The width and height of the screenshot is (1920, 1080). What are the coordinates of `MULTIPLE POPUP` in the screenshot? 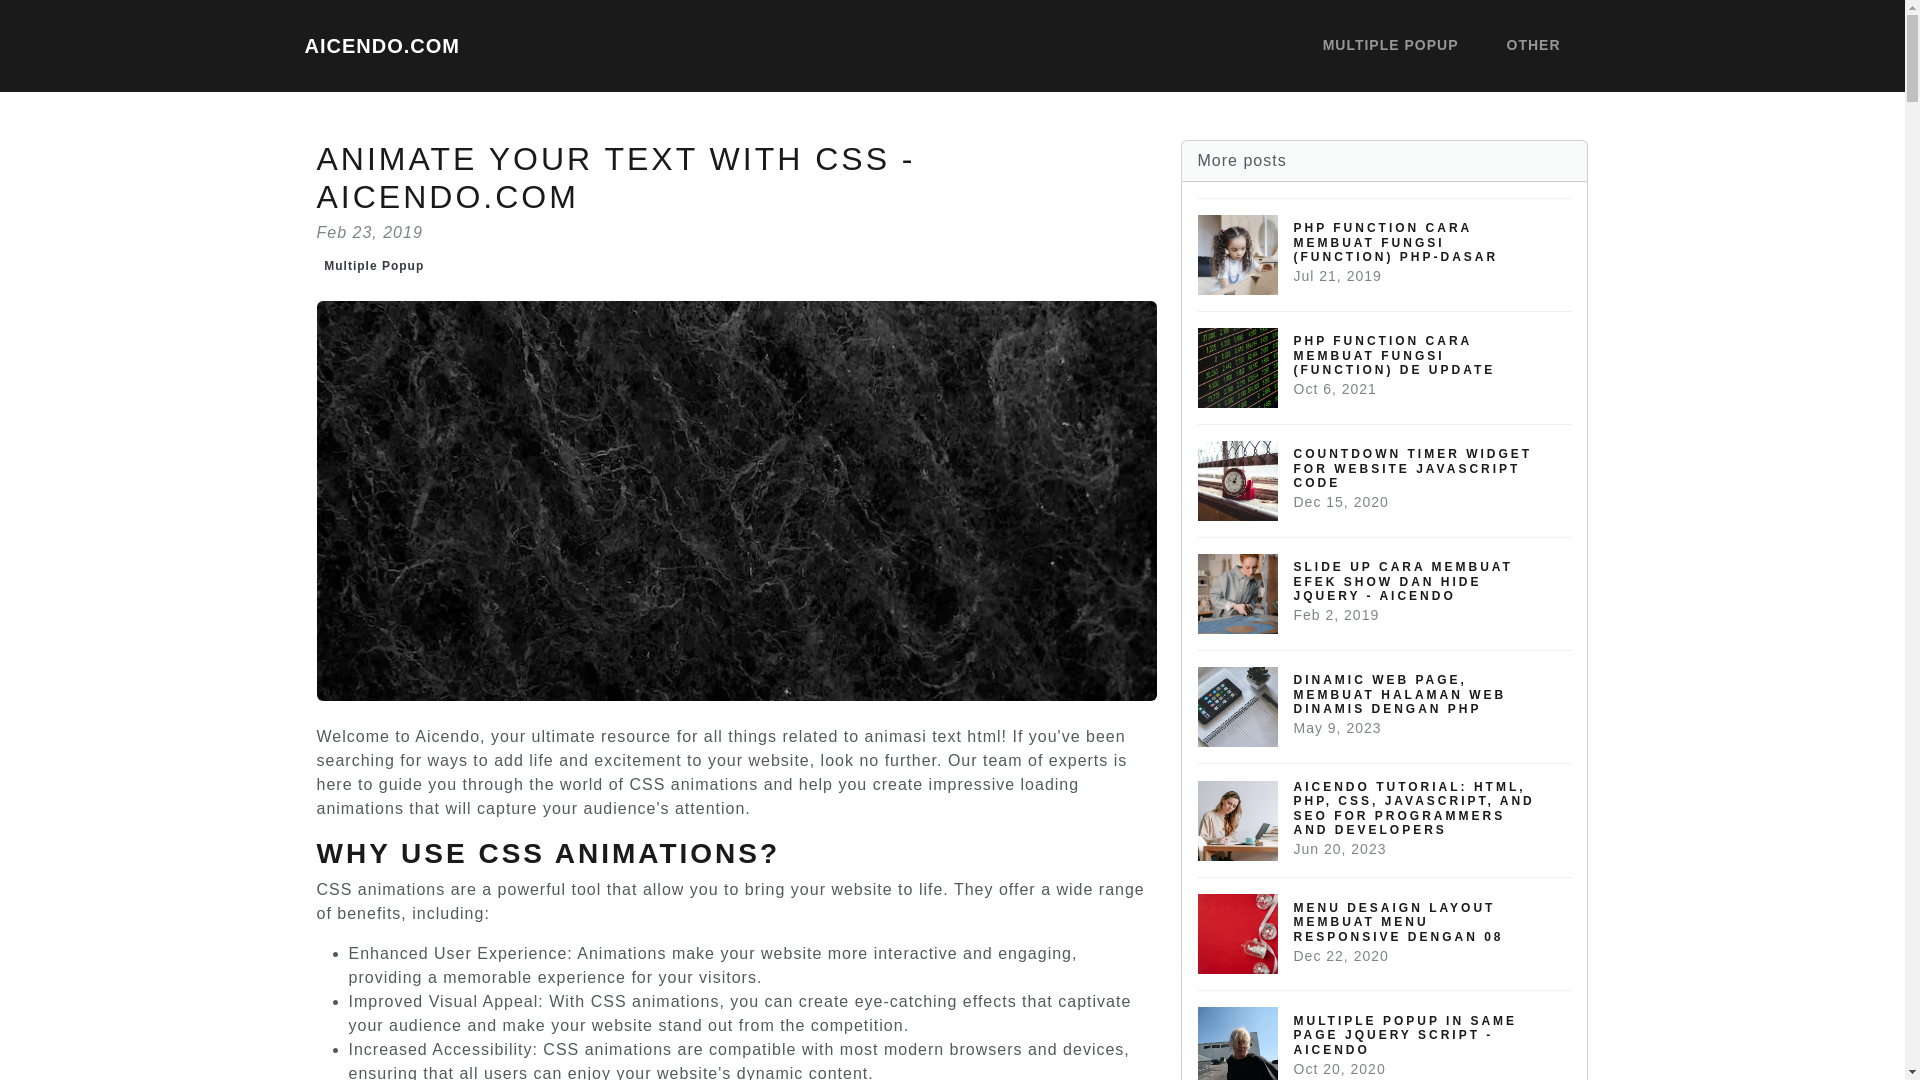 It's located at (1390, 46).